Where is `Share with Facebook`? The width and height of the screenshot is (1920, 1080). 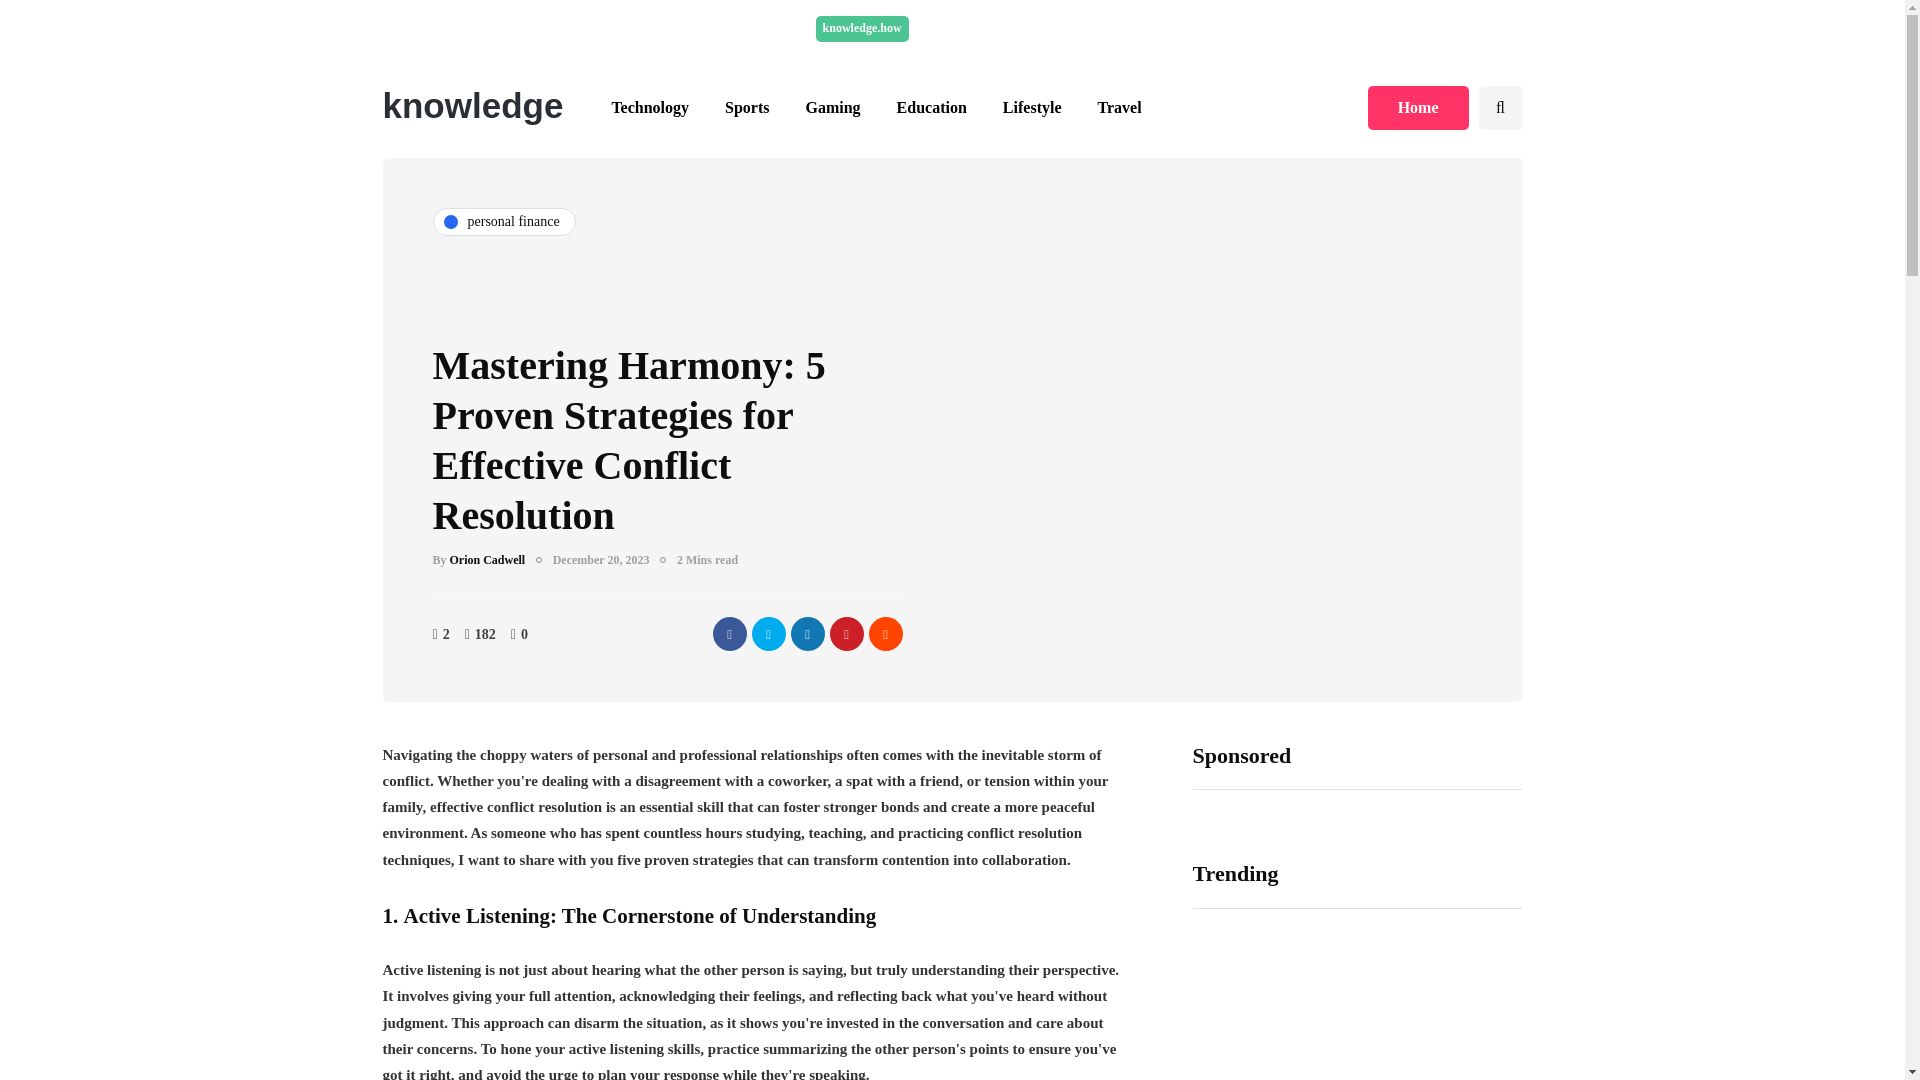 Share with Facebook is located at coordinates (729, 634).